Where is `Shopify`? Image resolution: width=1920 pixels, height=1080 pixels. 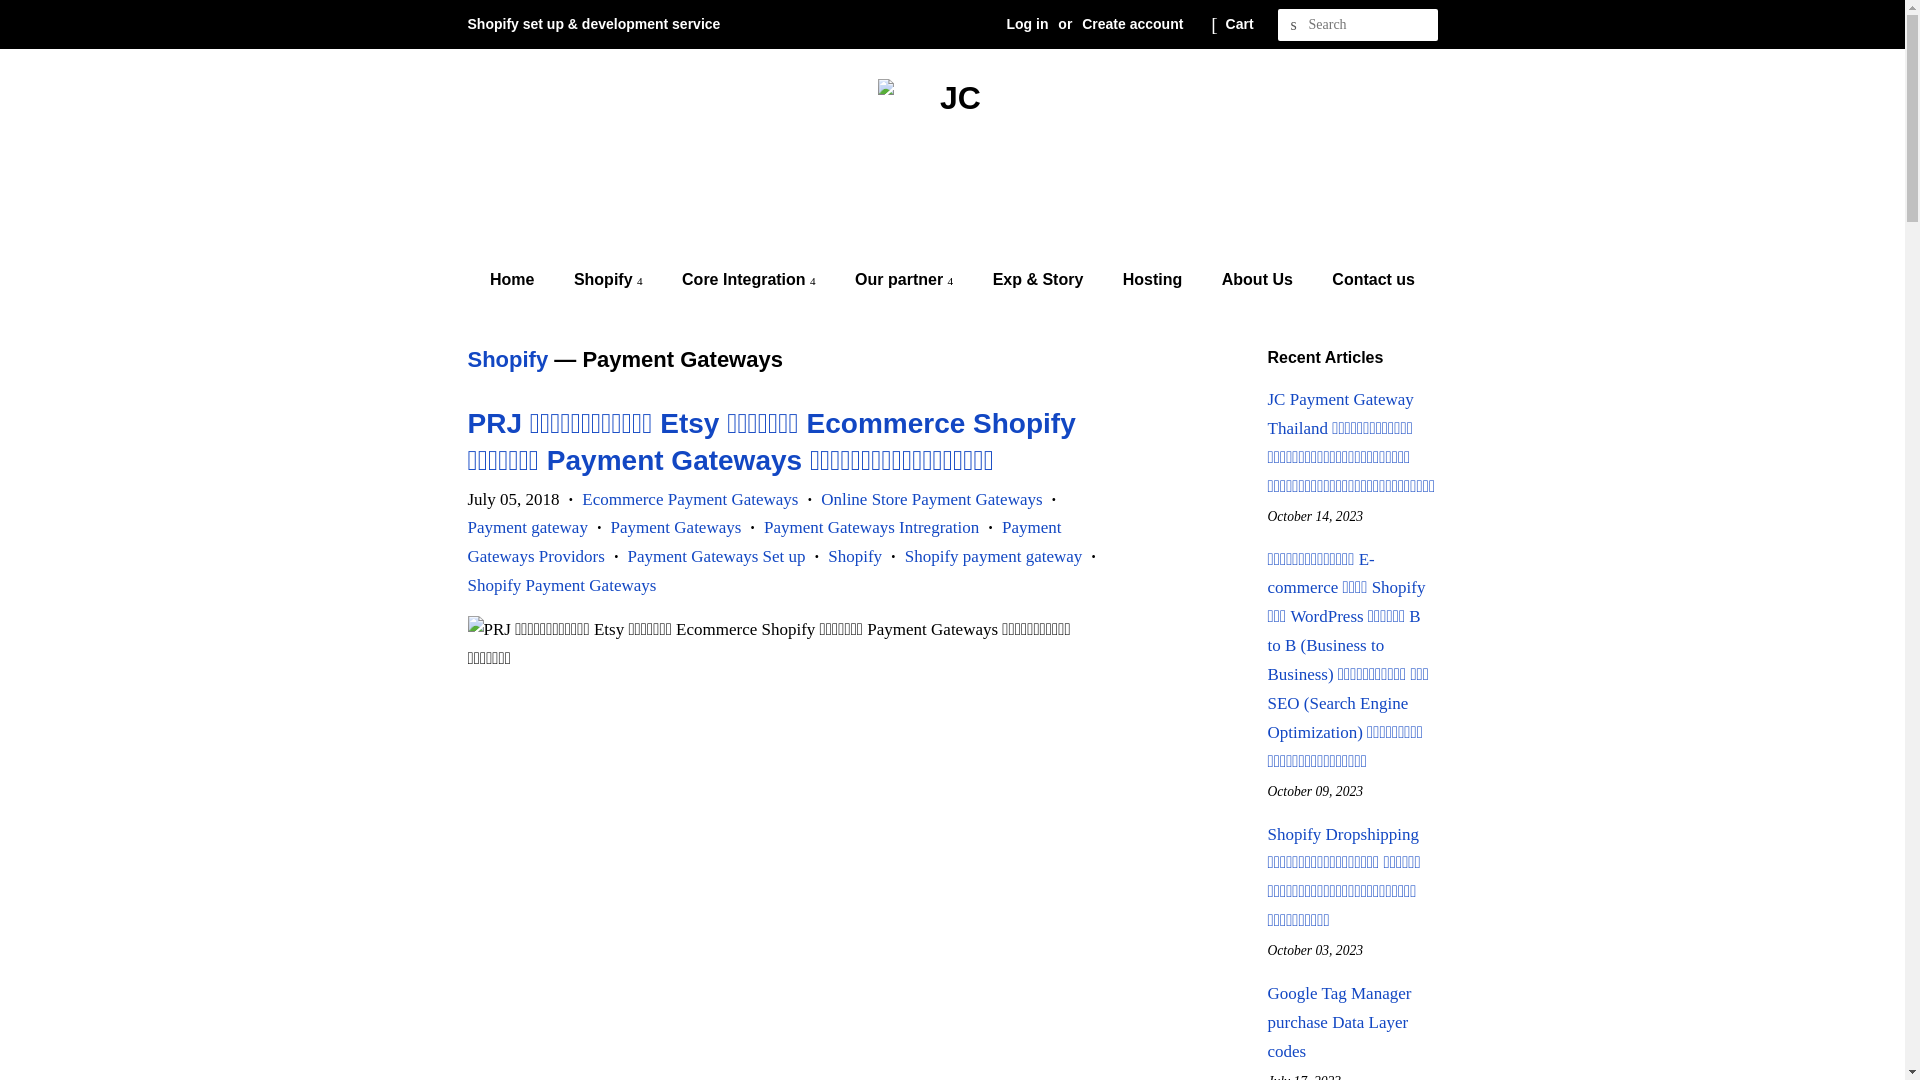 Shopify is located at coordinates (508, 360).